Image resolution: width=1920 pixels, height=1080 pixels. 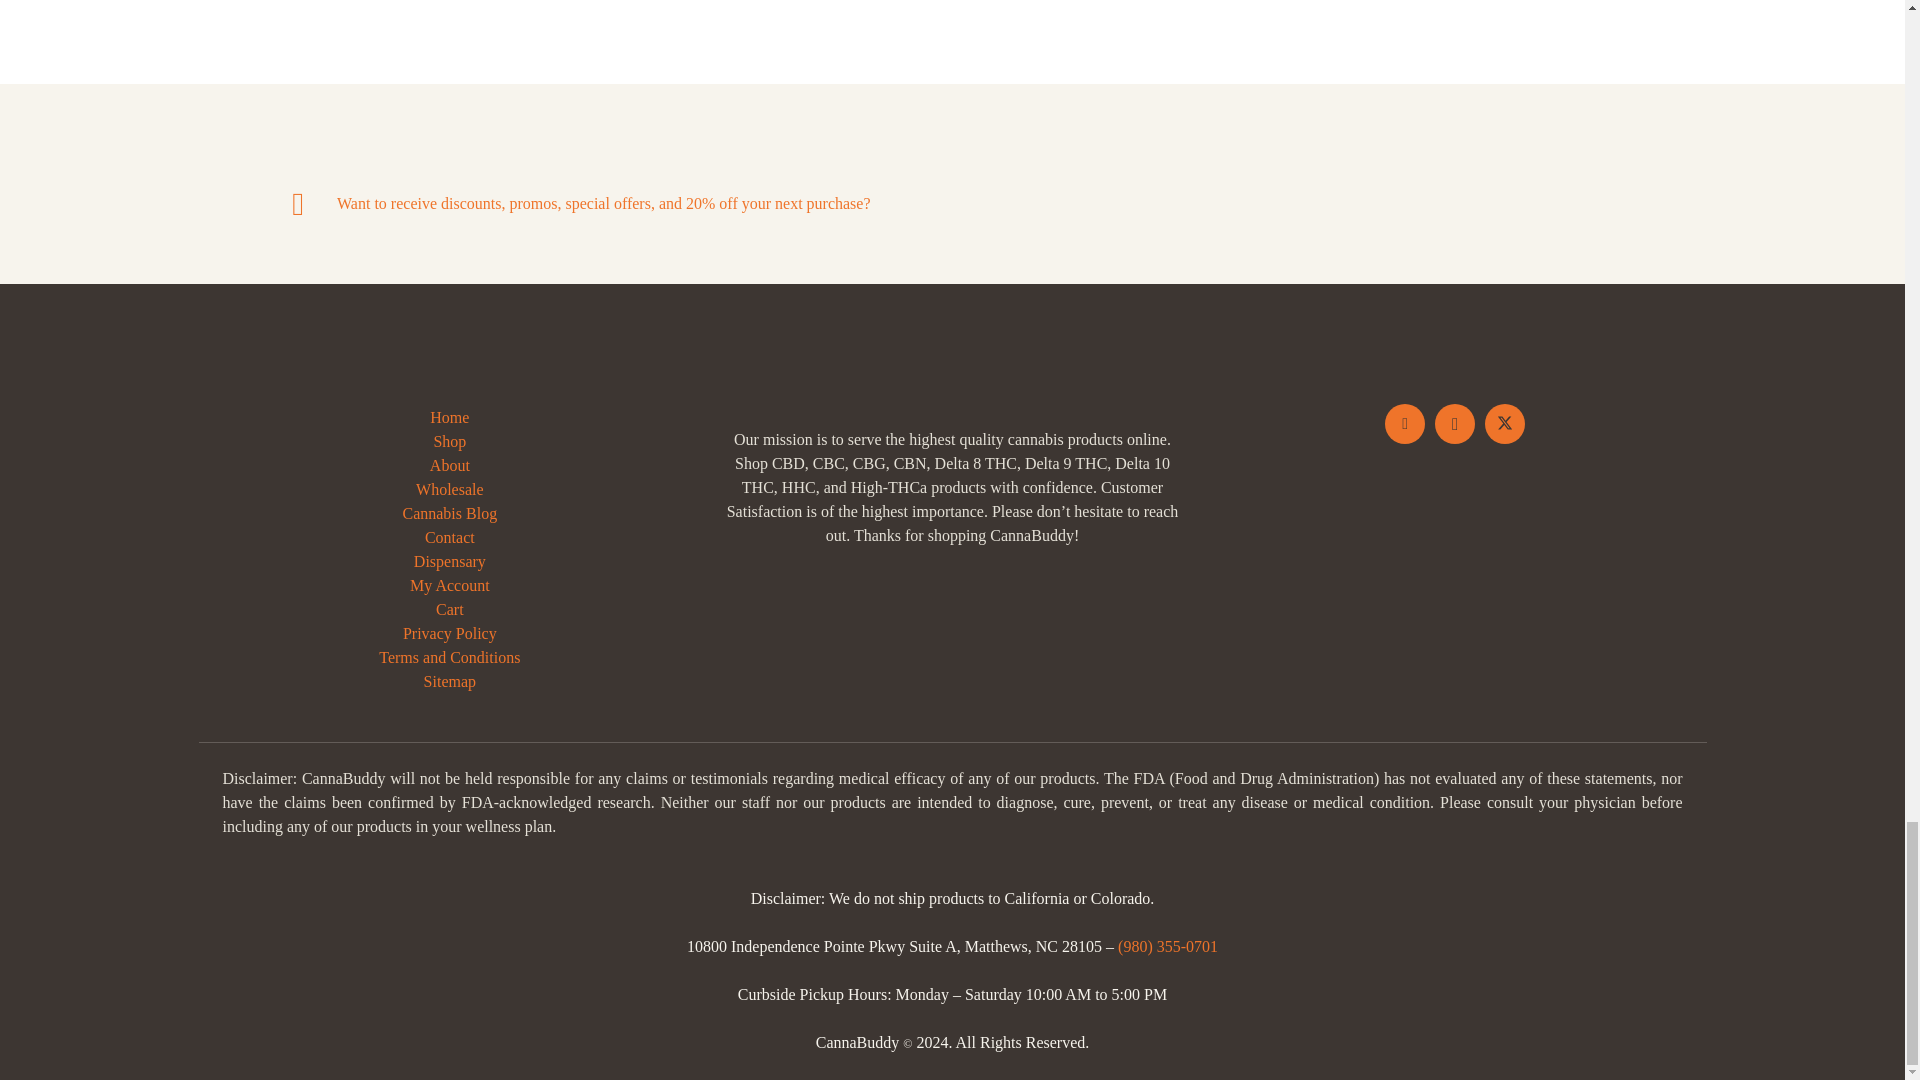 I want to click on Instagram, so click(x=1454, y=423).